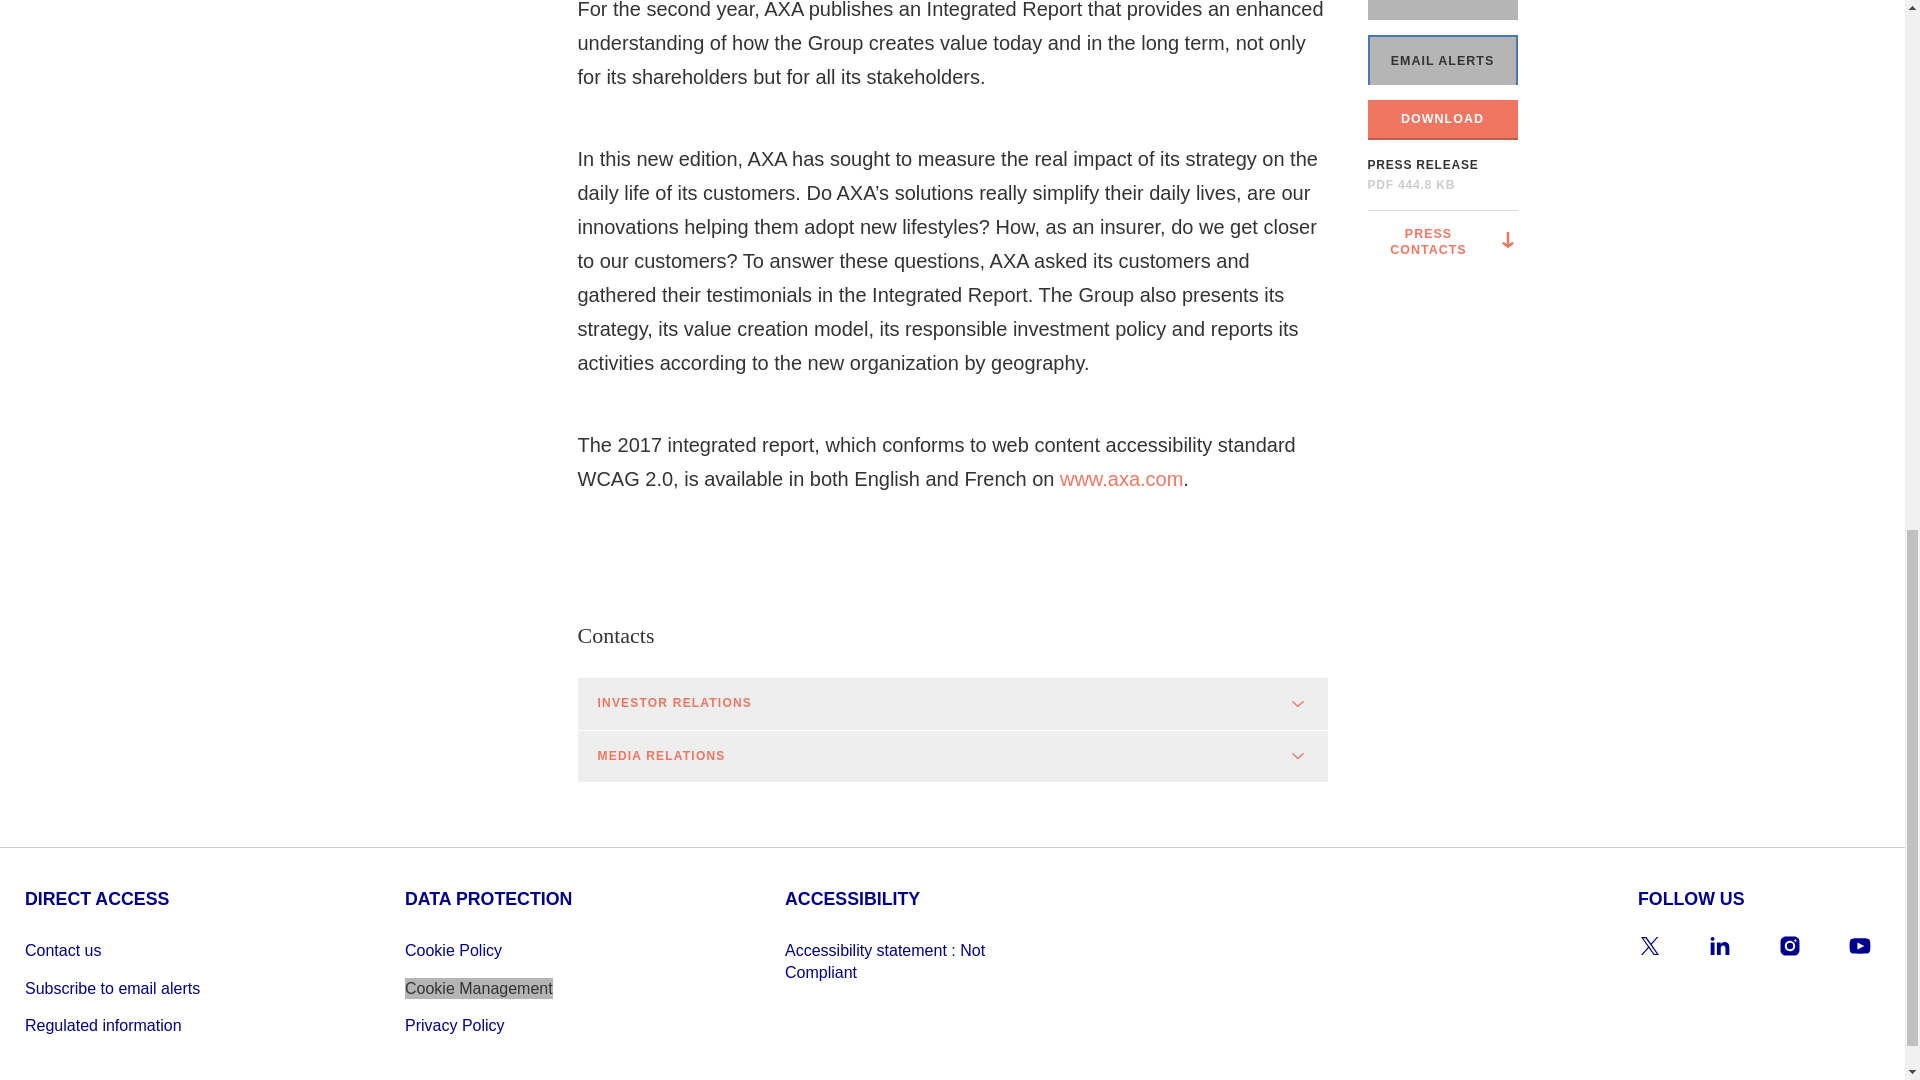 This screenshot has width=1920, height=1080. What do you see at coordinates (1860, 946) in the screenshot?
I see `Youtube` at bounding box center [1860, 946].